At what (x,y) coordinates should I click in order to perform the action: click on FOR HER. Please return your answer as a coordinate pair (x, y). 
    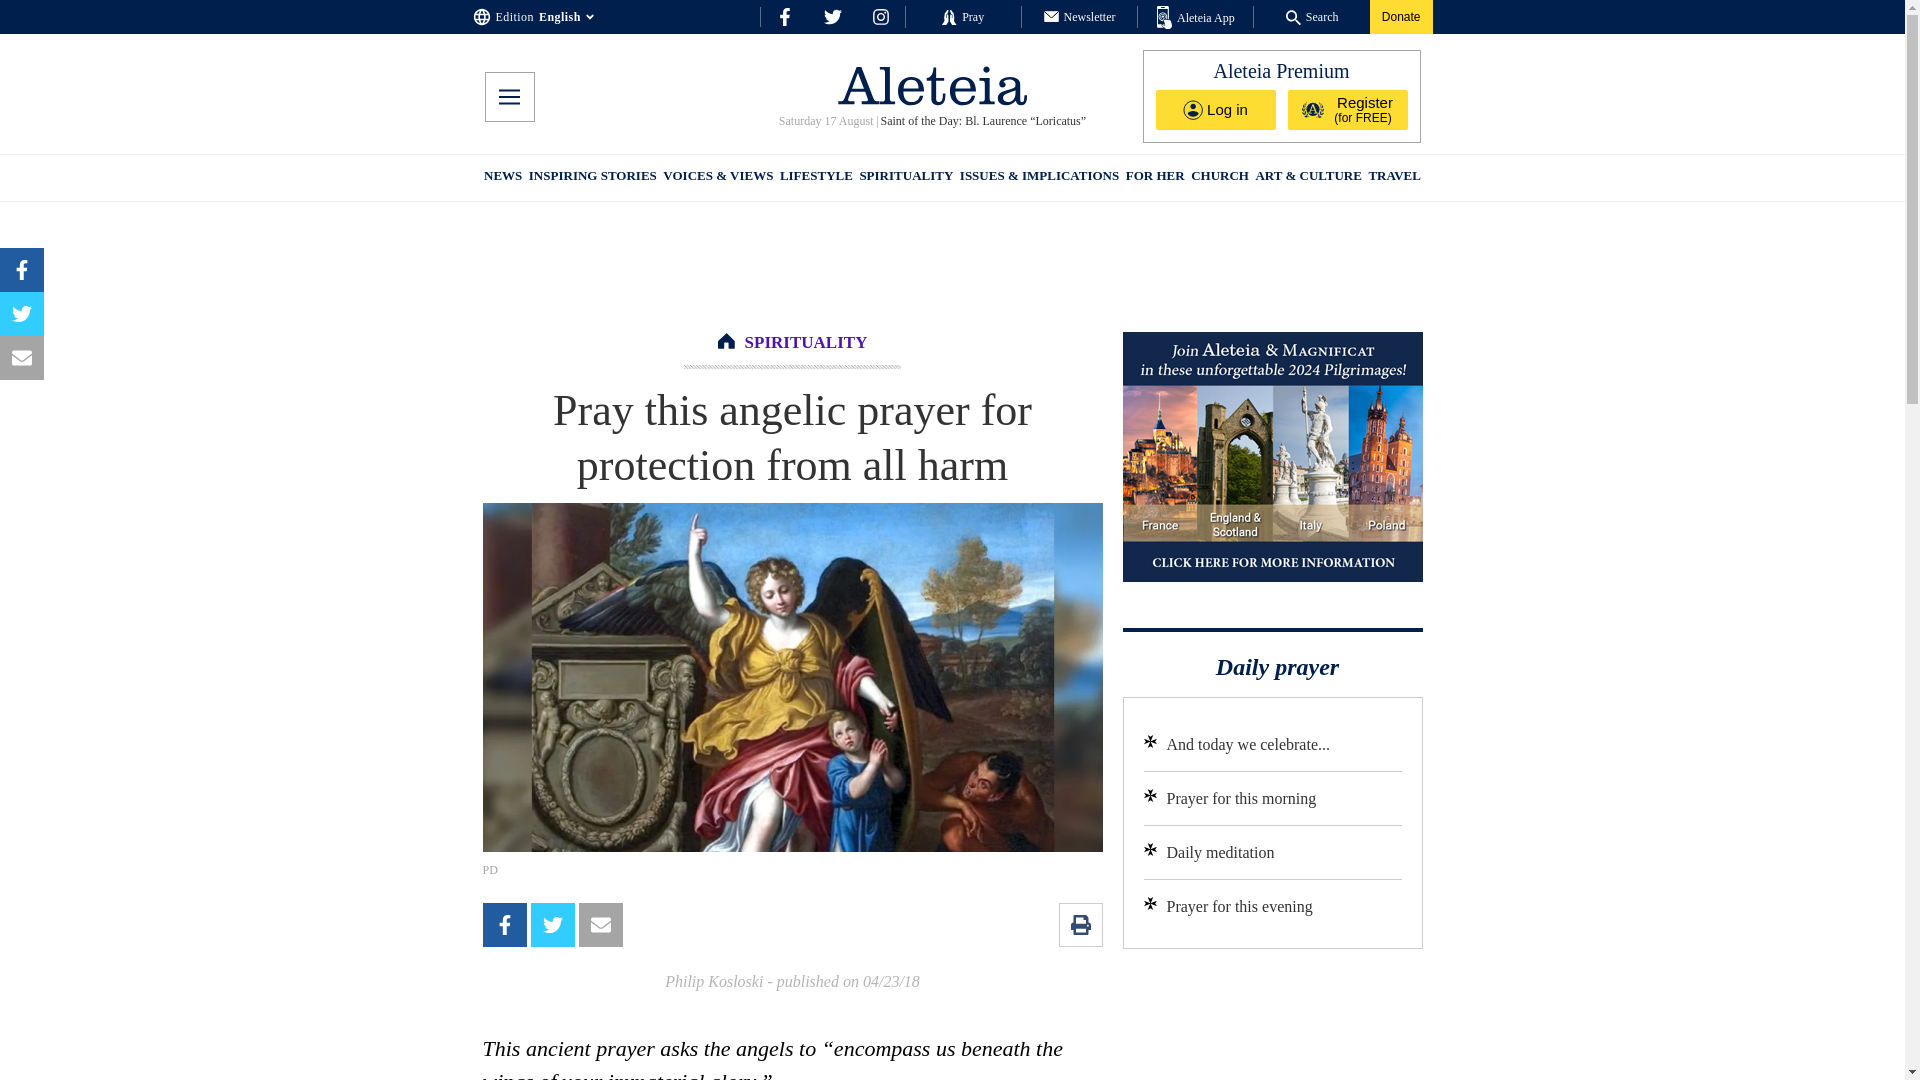
    Looking at the image, I should click on (1154, 178).